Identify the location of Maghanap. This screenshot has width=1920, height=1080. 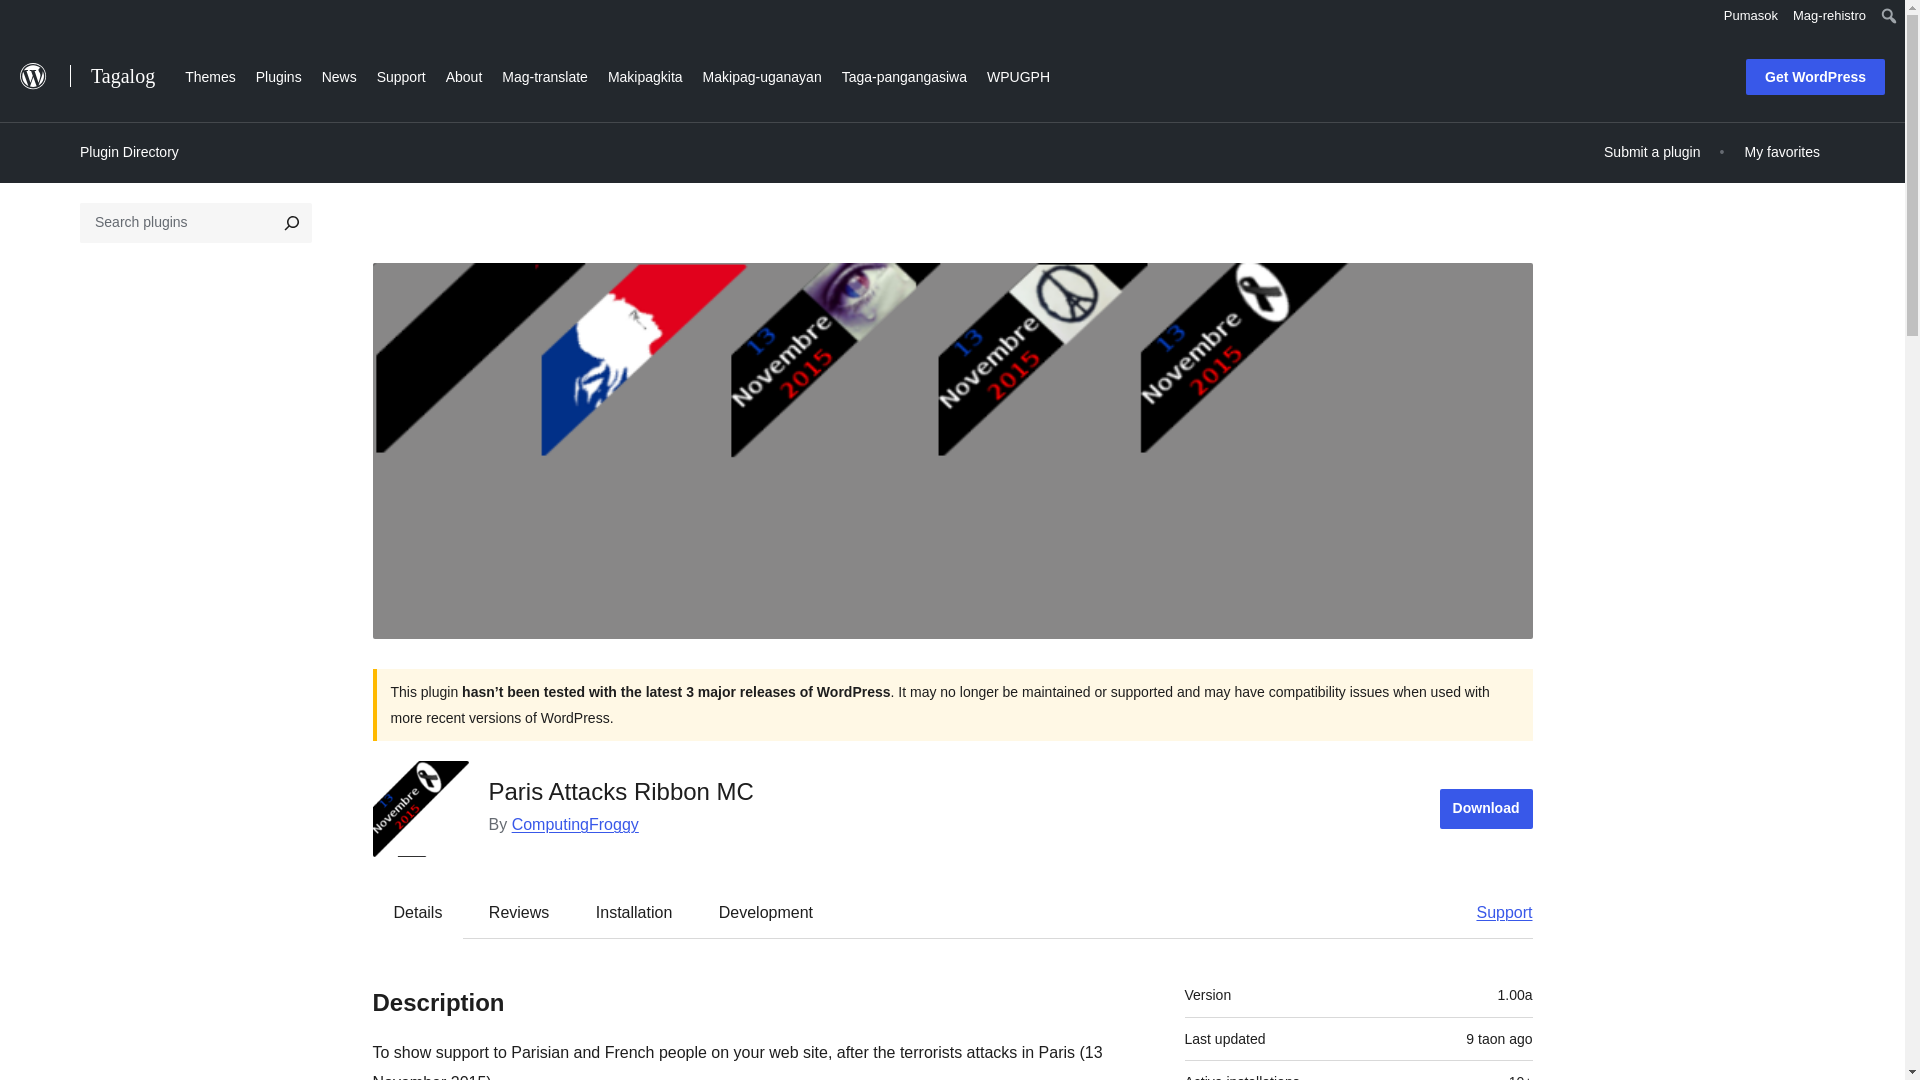
(32, 18).